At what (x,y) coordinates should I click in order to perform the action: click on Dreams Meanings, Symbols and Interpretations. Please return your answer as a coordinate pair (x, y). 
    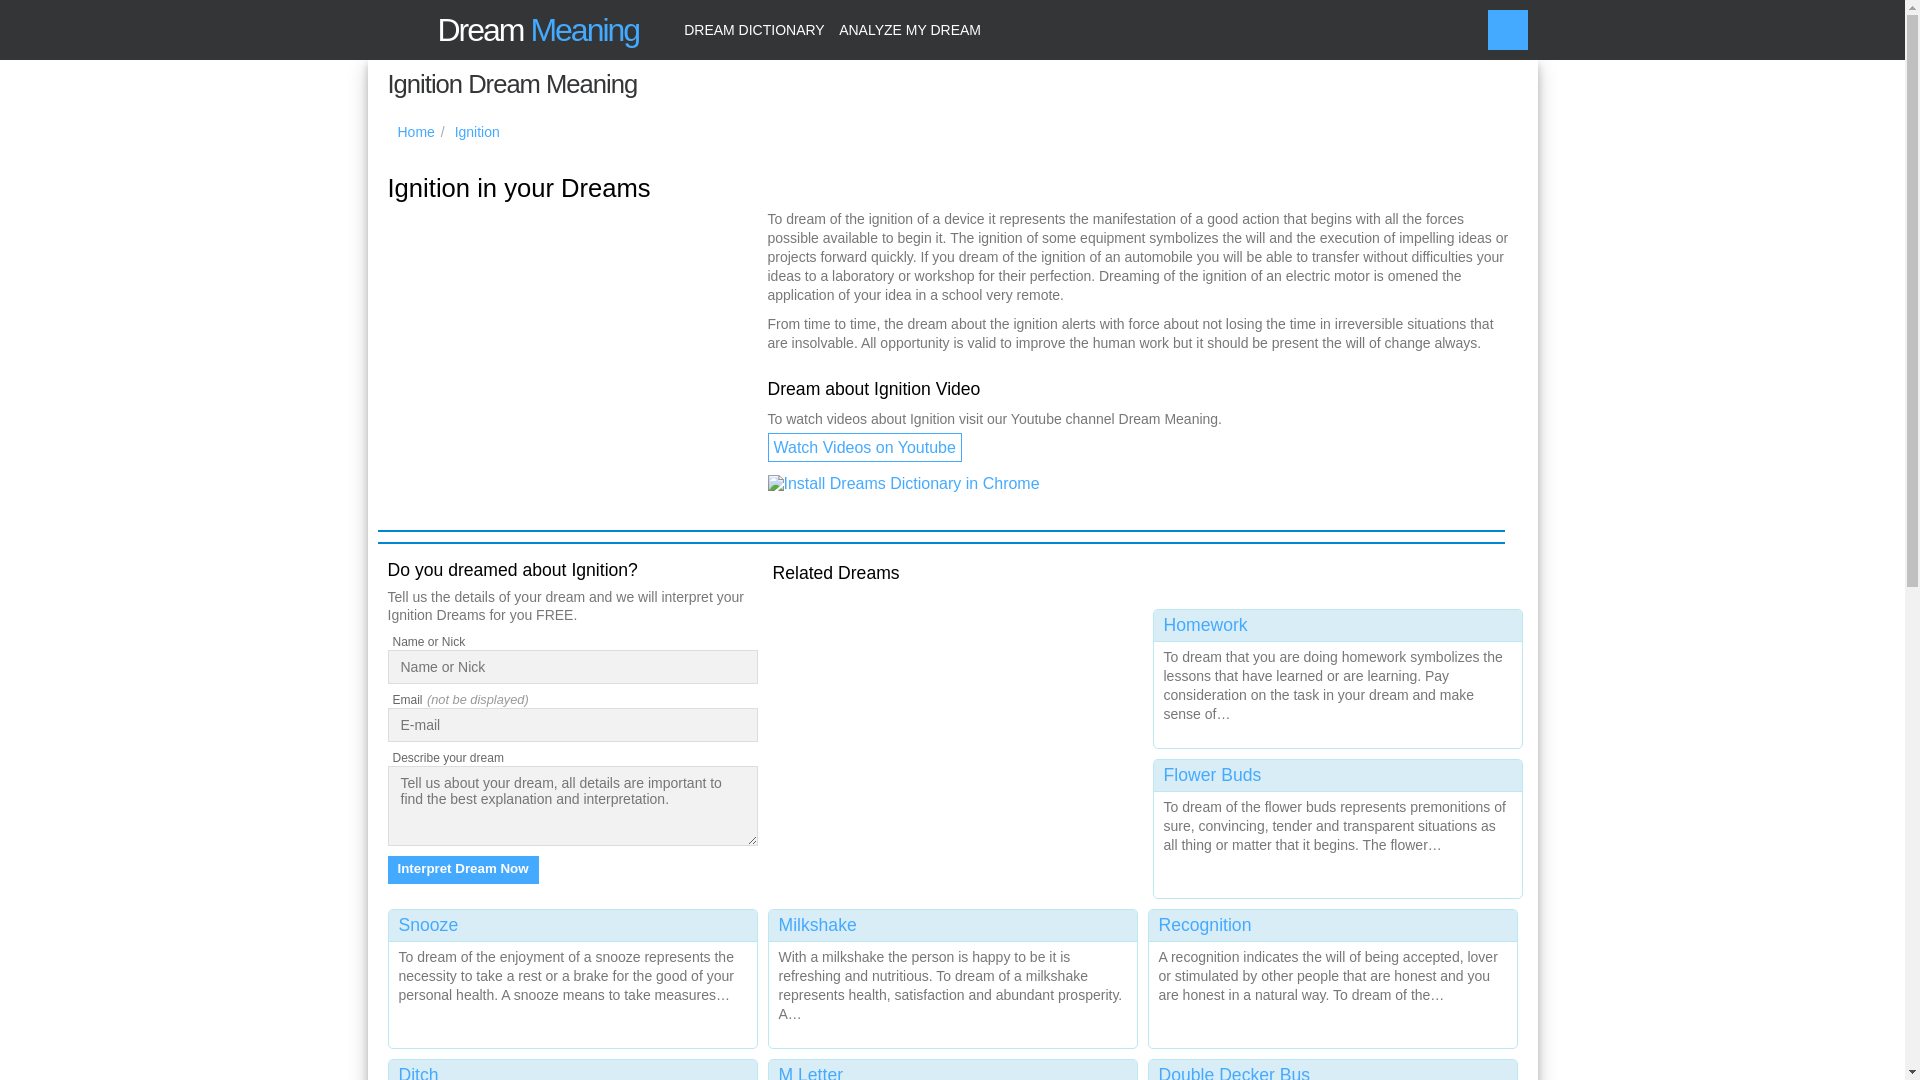
    Looking at the image, I should click on (416, 132).